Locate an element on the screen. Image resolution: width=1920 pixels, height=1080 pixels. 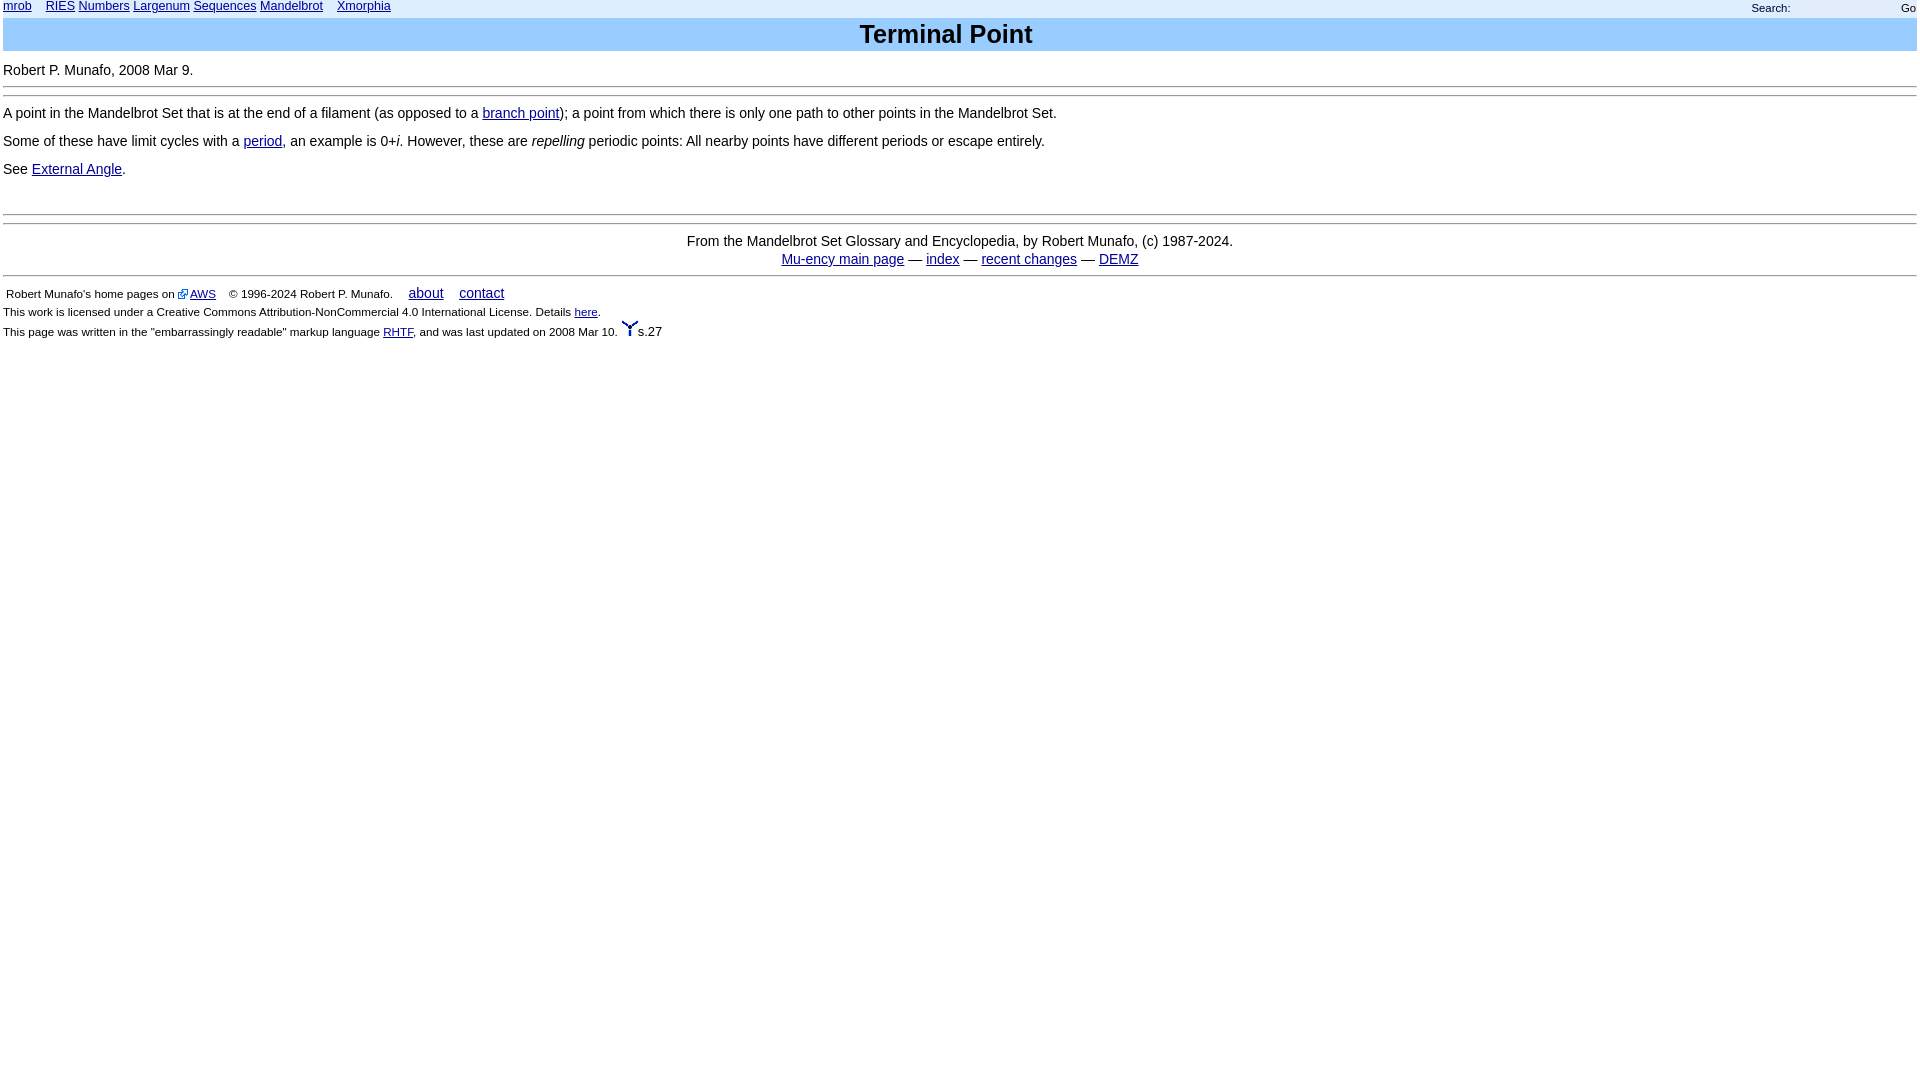
Numbers is located at coordinates (104, 6).